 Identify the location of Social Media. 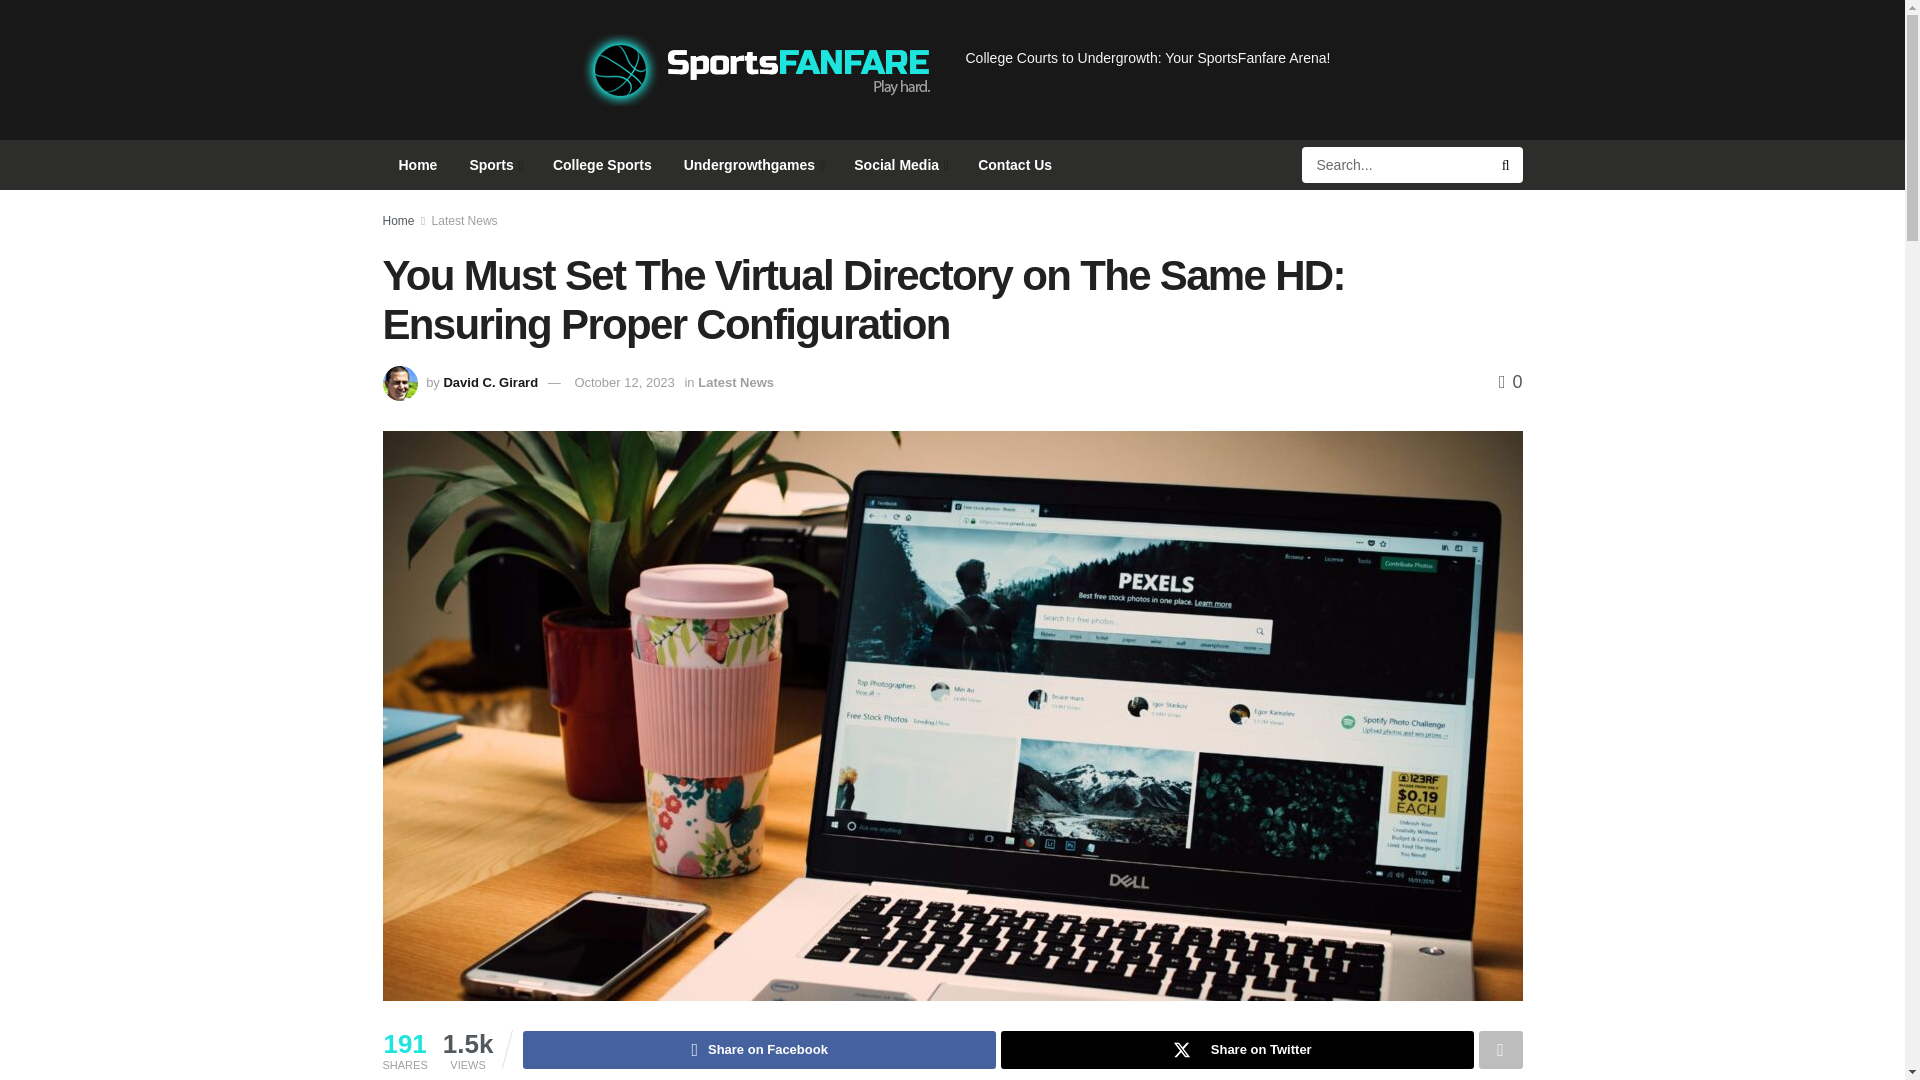
(899, 165).